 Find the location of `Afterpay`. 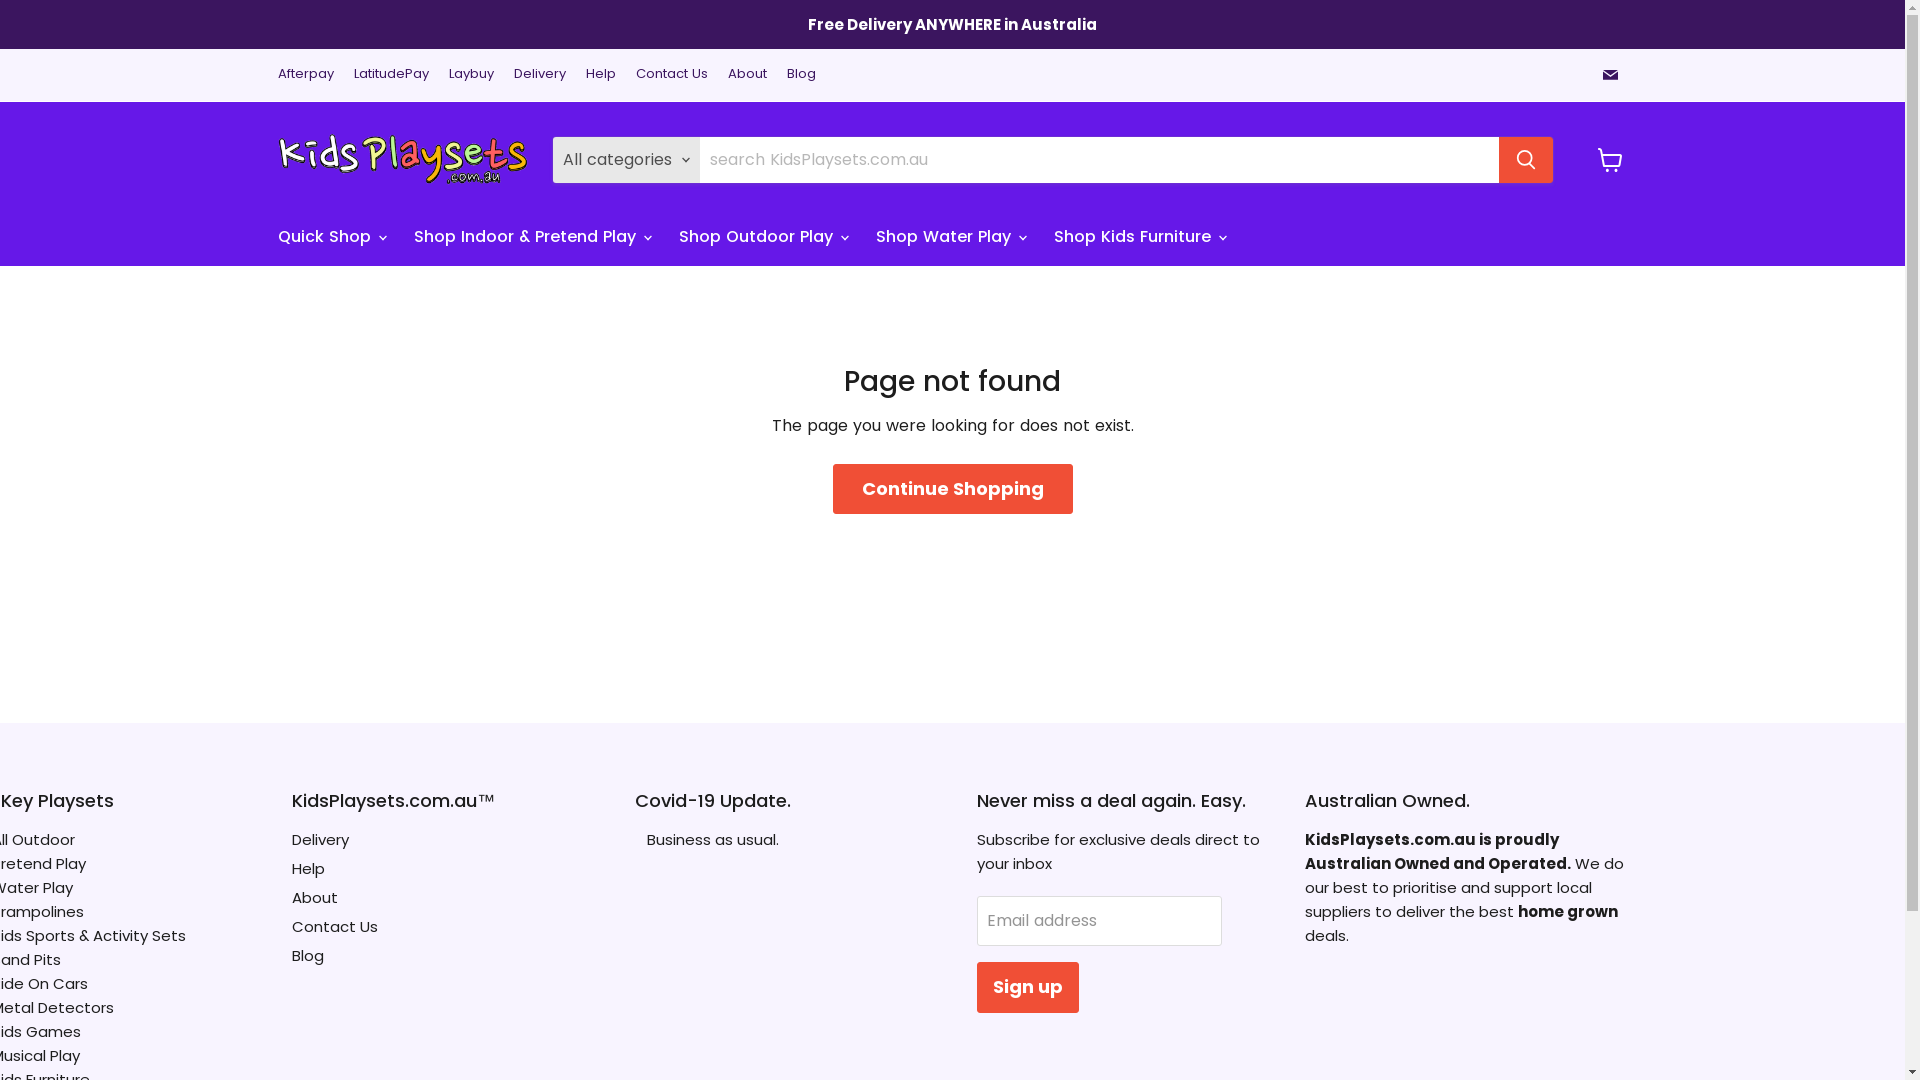

Afterpay is located at coordinates (306, 74).